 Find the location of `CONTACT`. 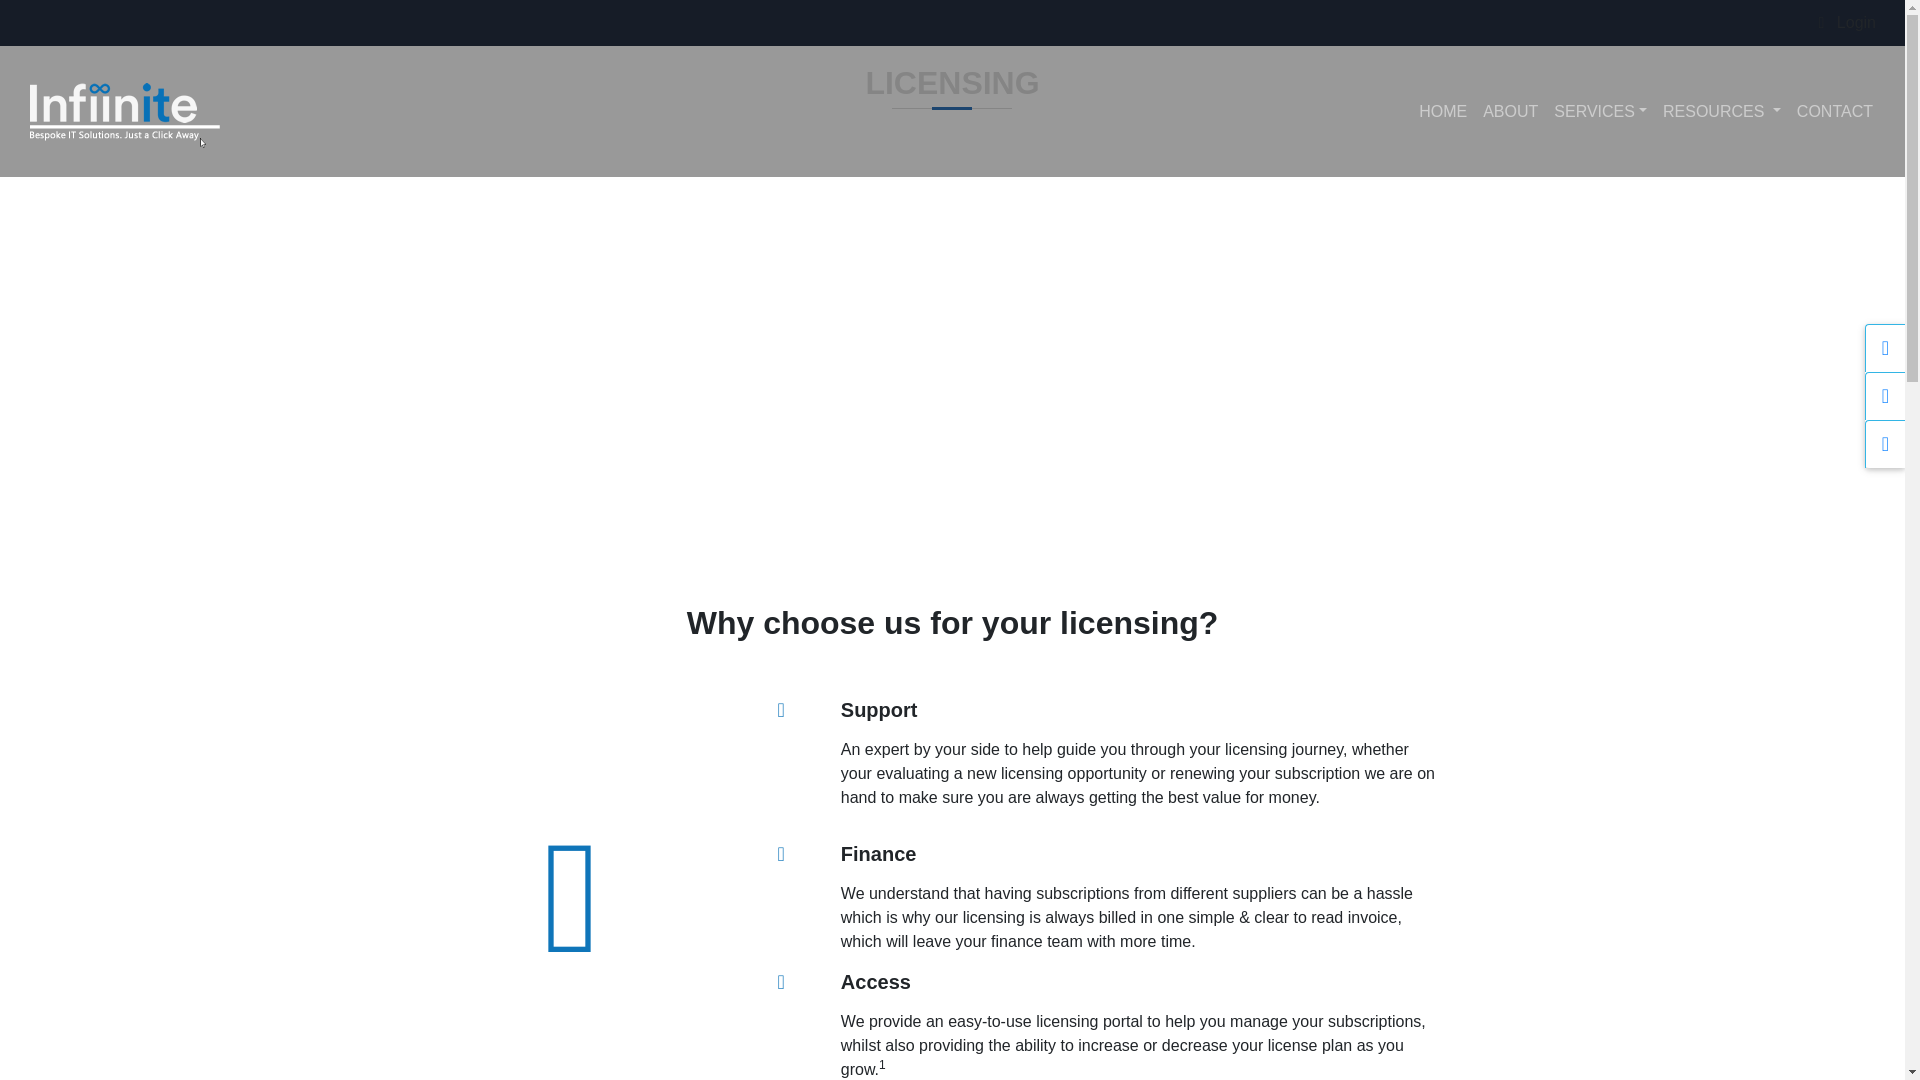

CONTACT is located at coordinates (1835, 111).